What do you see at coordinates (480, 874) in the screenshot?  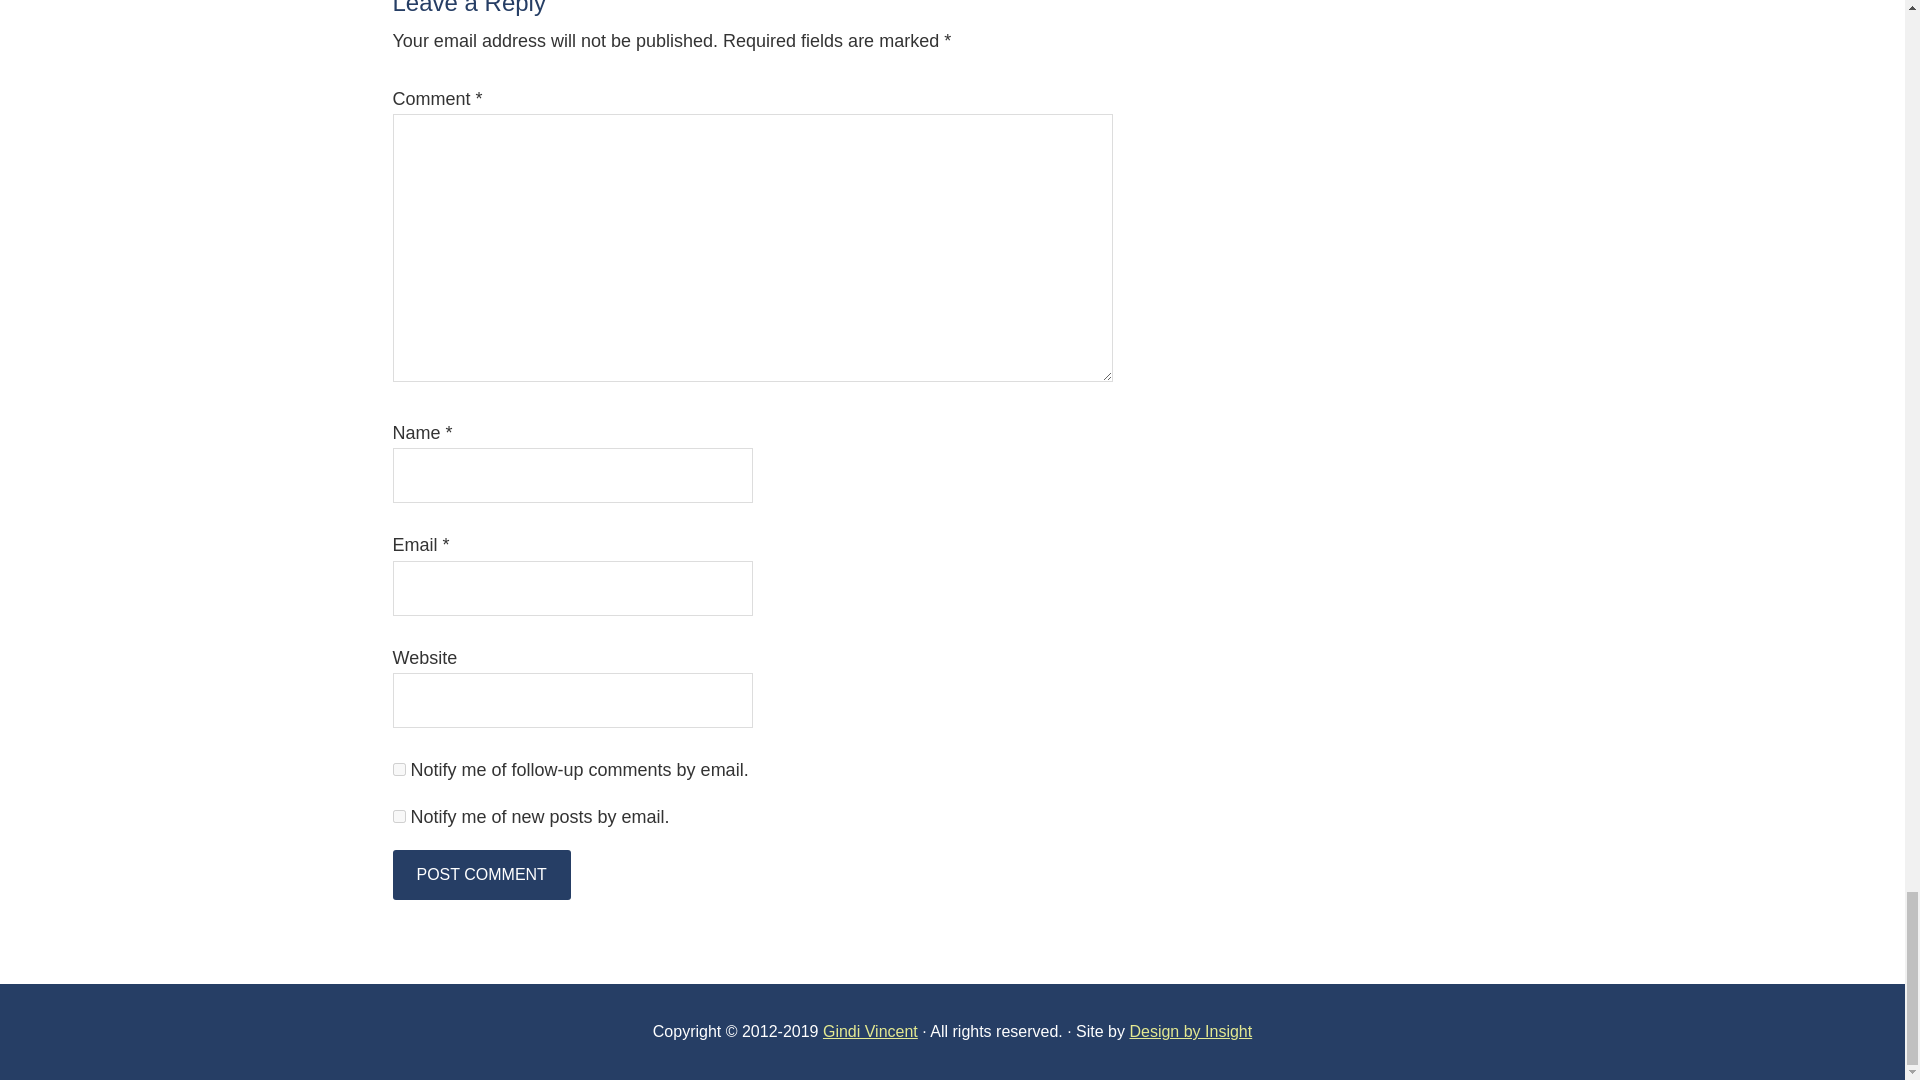 I see `Post Comment` at bounding box center [480, 874].